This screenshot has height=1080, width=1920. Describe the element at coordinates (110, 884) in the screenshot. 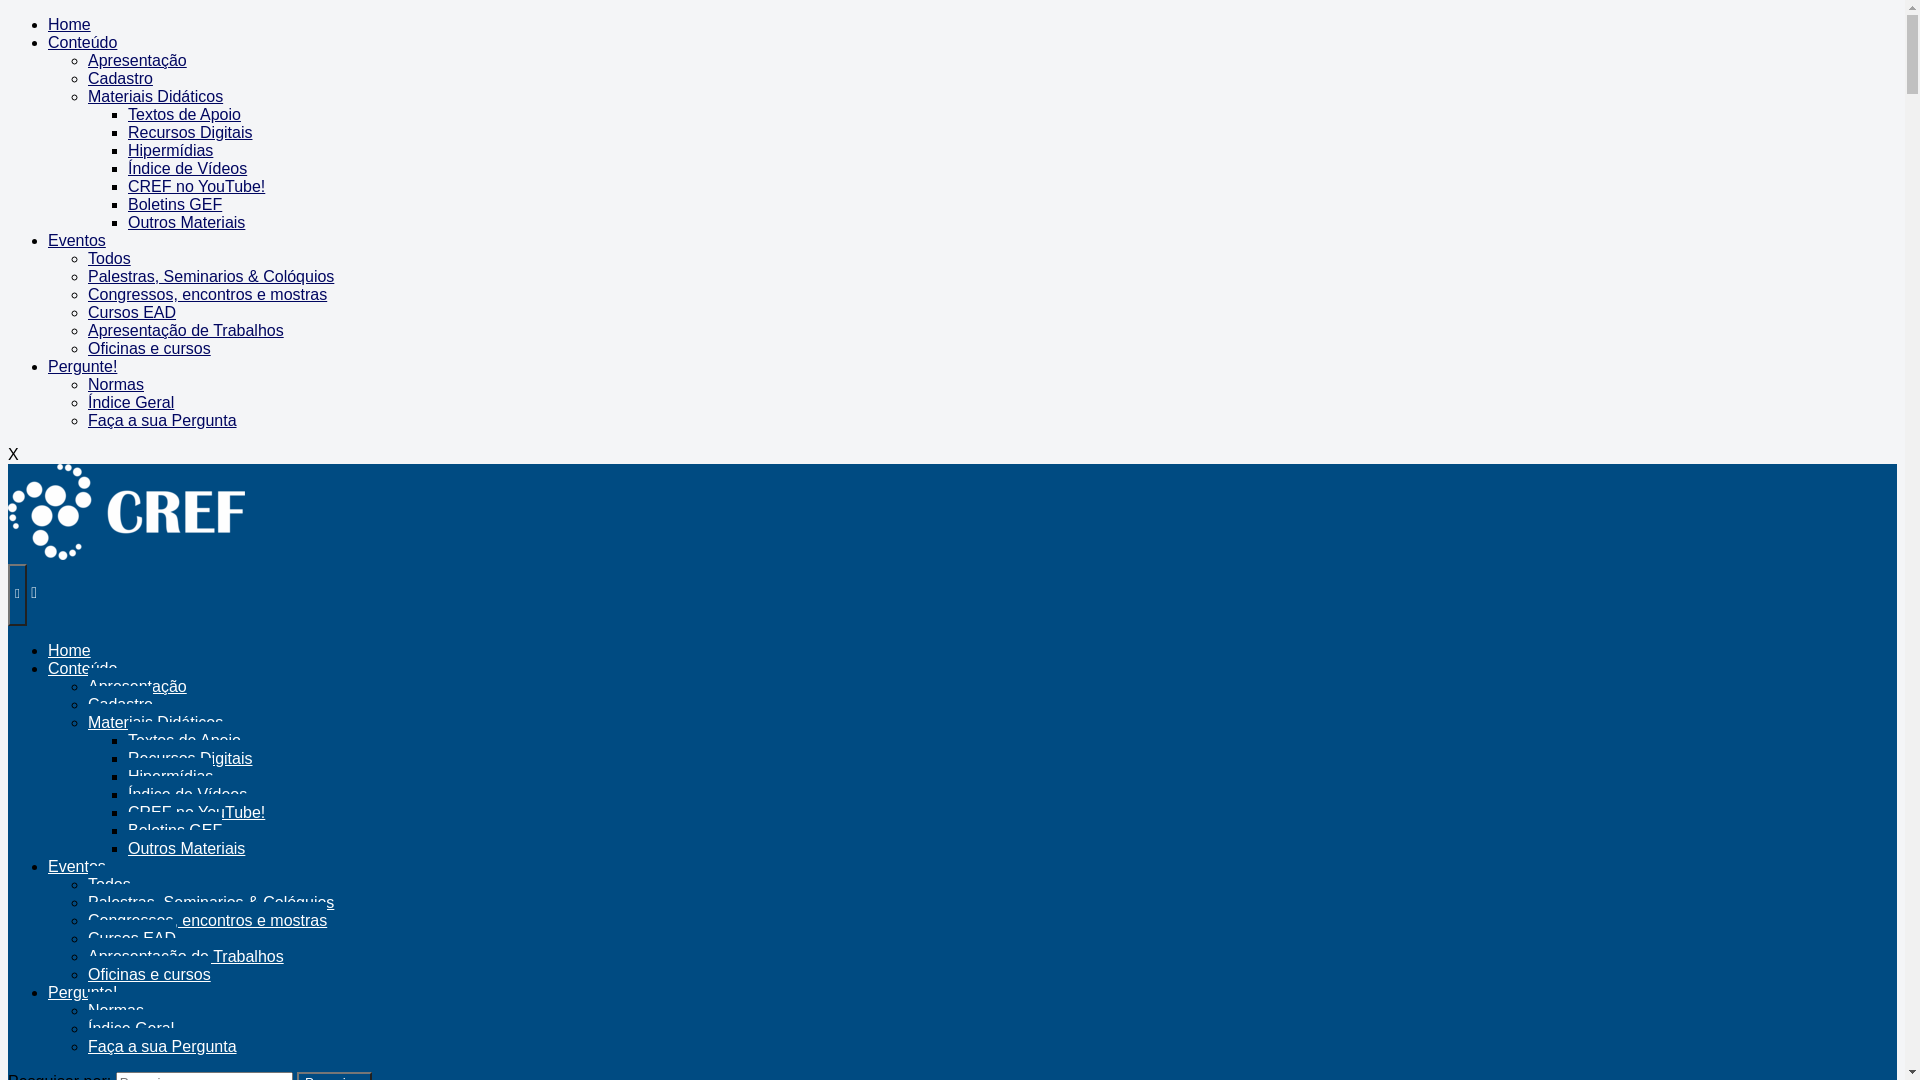

I see `Todos` at that location.